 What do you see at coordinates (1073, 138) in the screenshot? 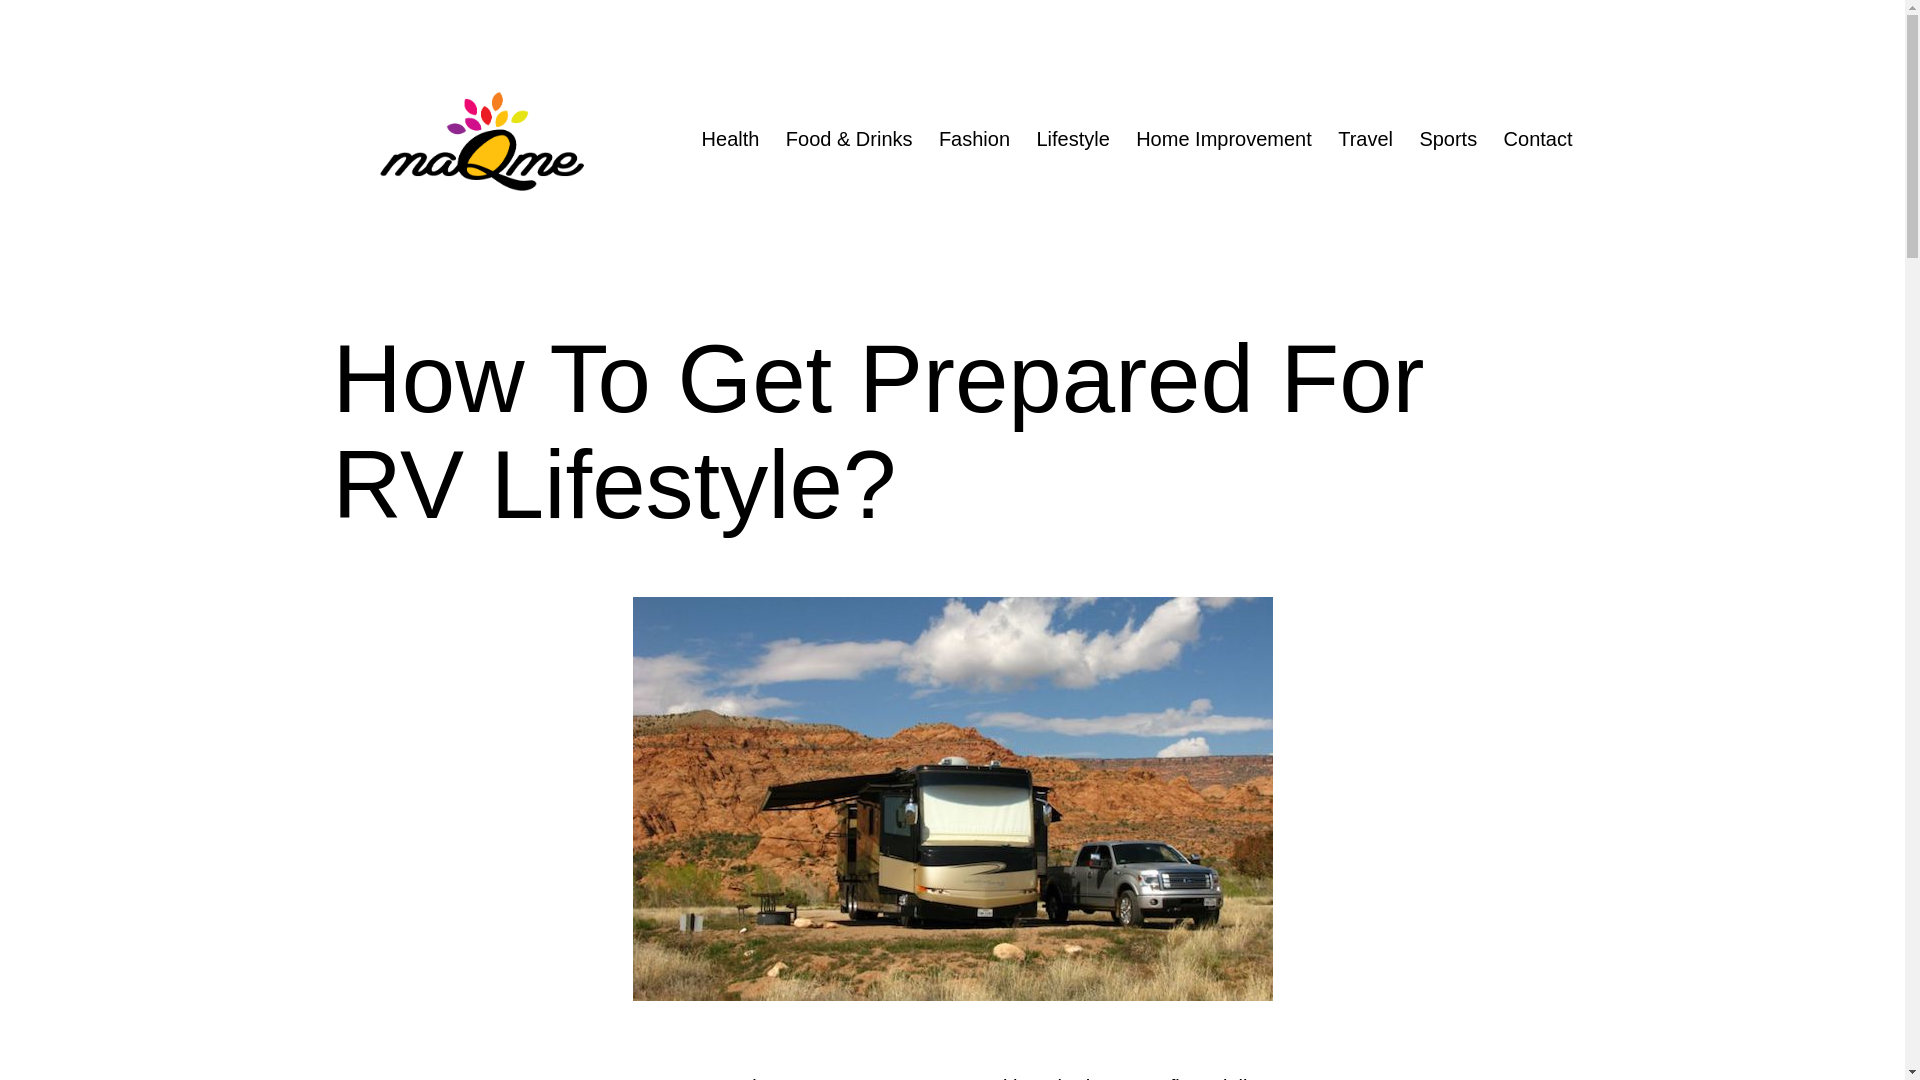
I see `Lifestyle` at bounding box center [1073, 138].